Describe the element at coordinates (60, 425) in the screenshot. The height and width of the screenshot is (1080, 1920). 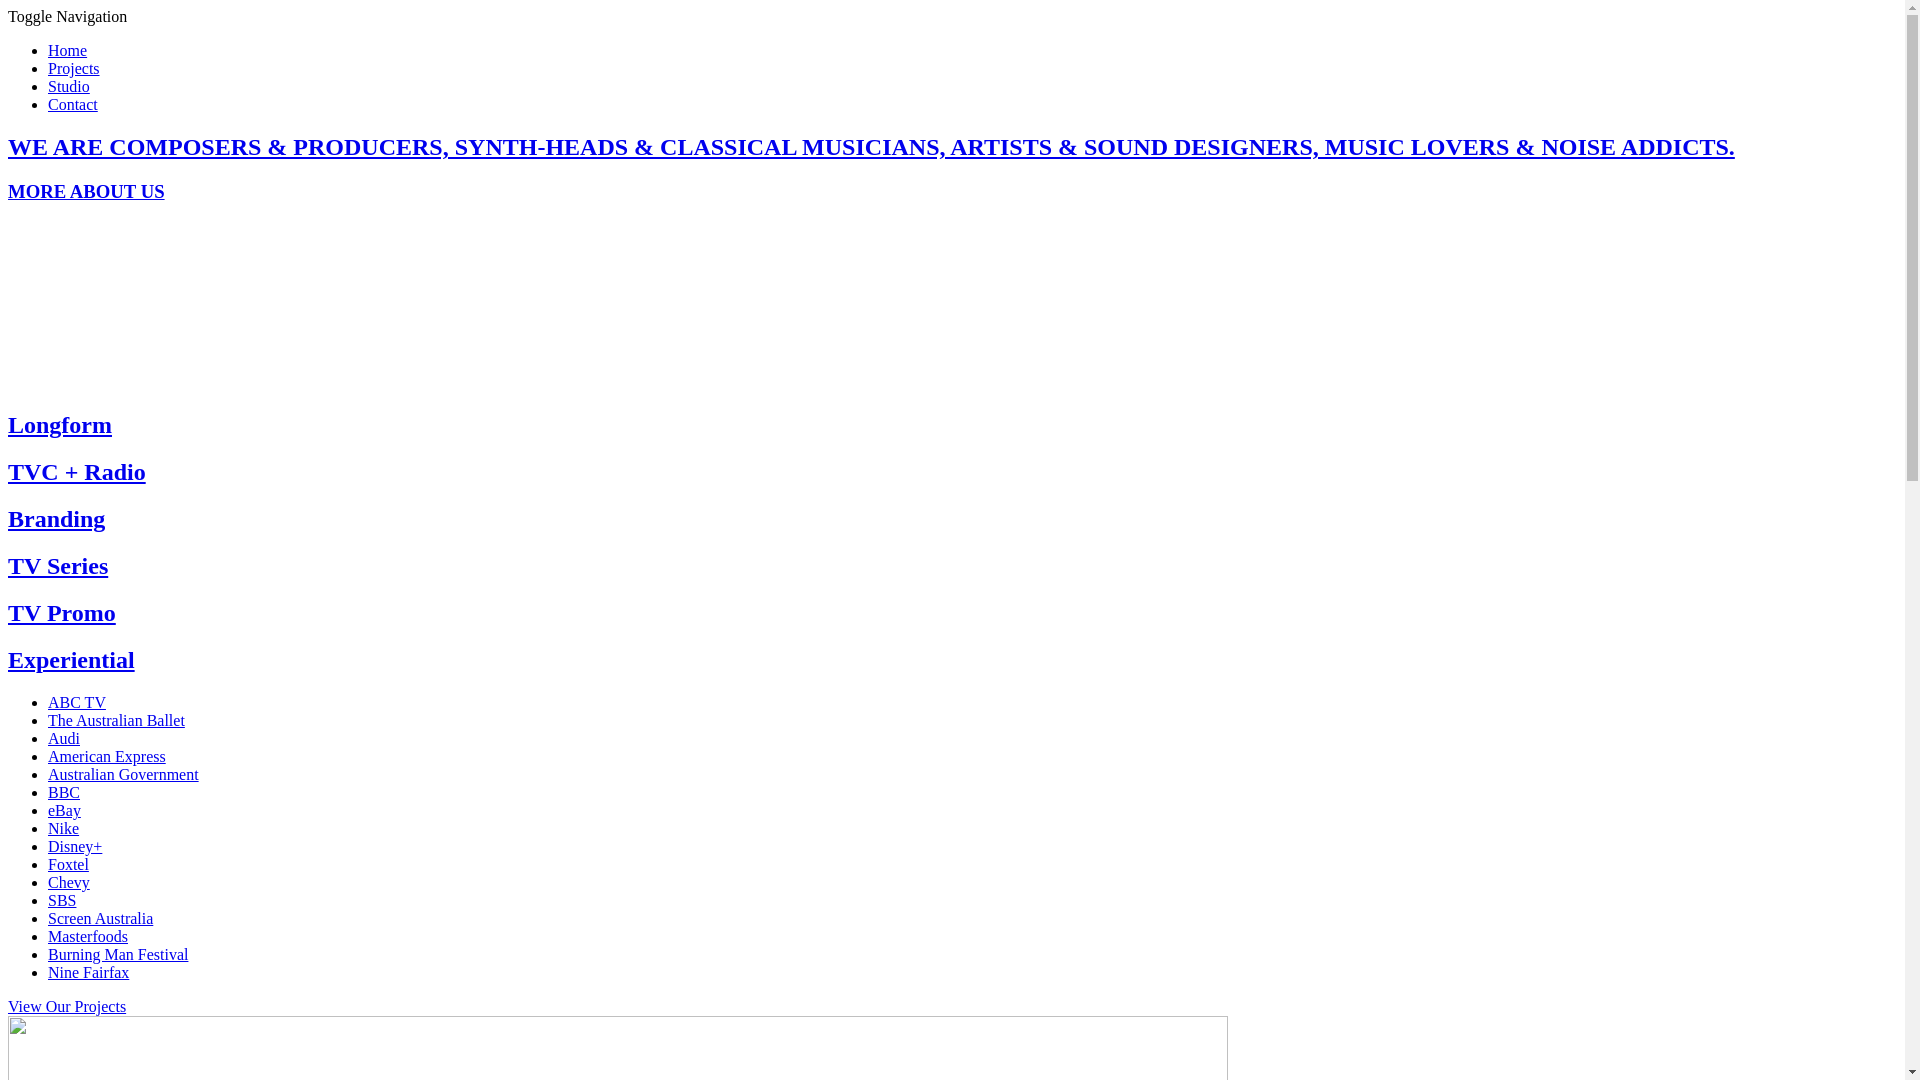
I see `Longform` at that location.